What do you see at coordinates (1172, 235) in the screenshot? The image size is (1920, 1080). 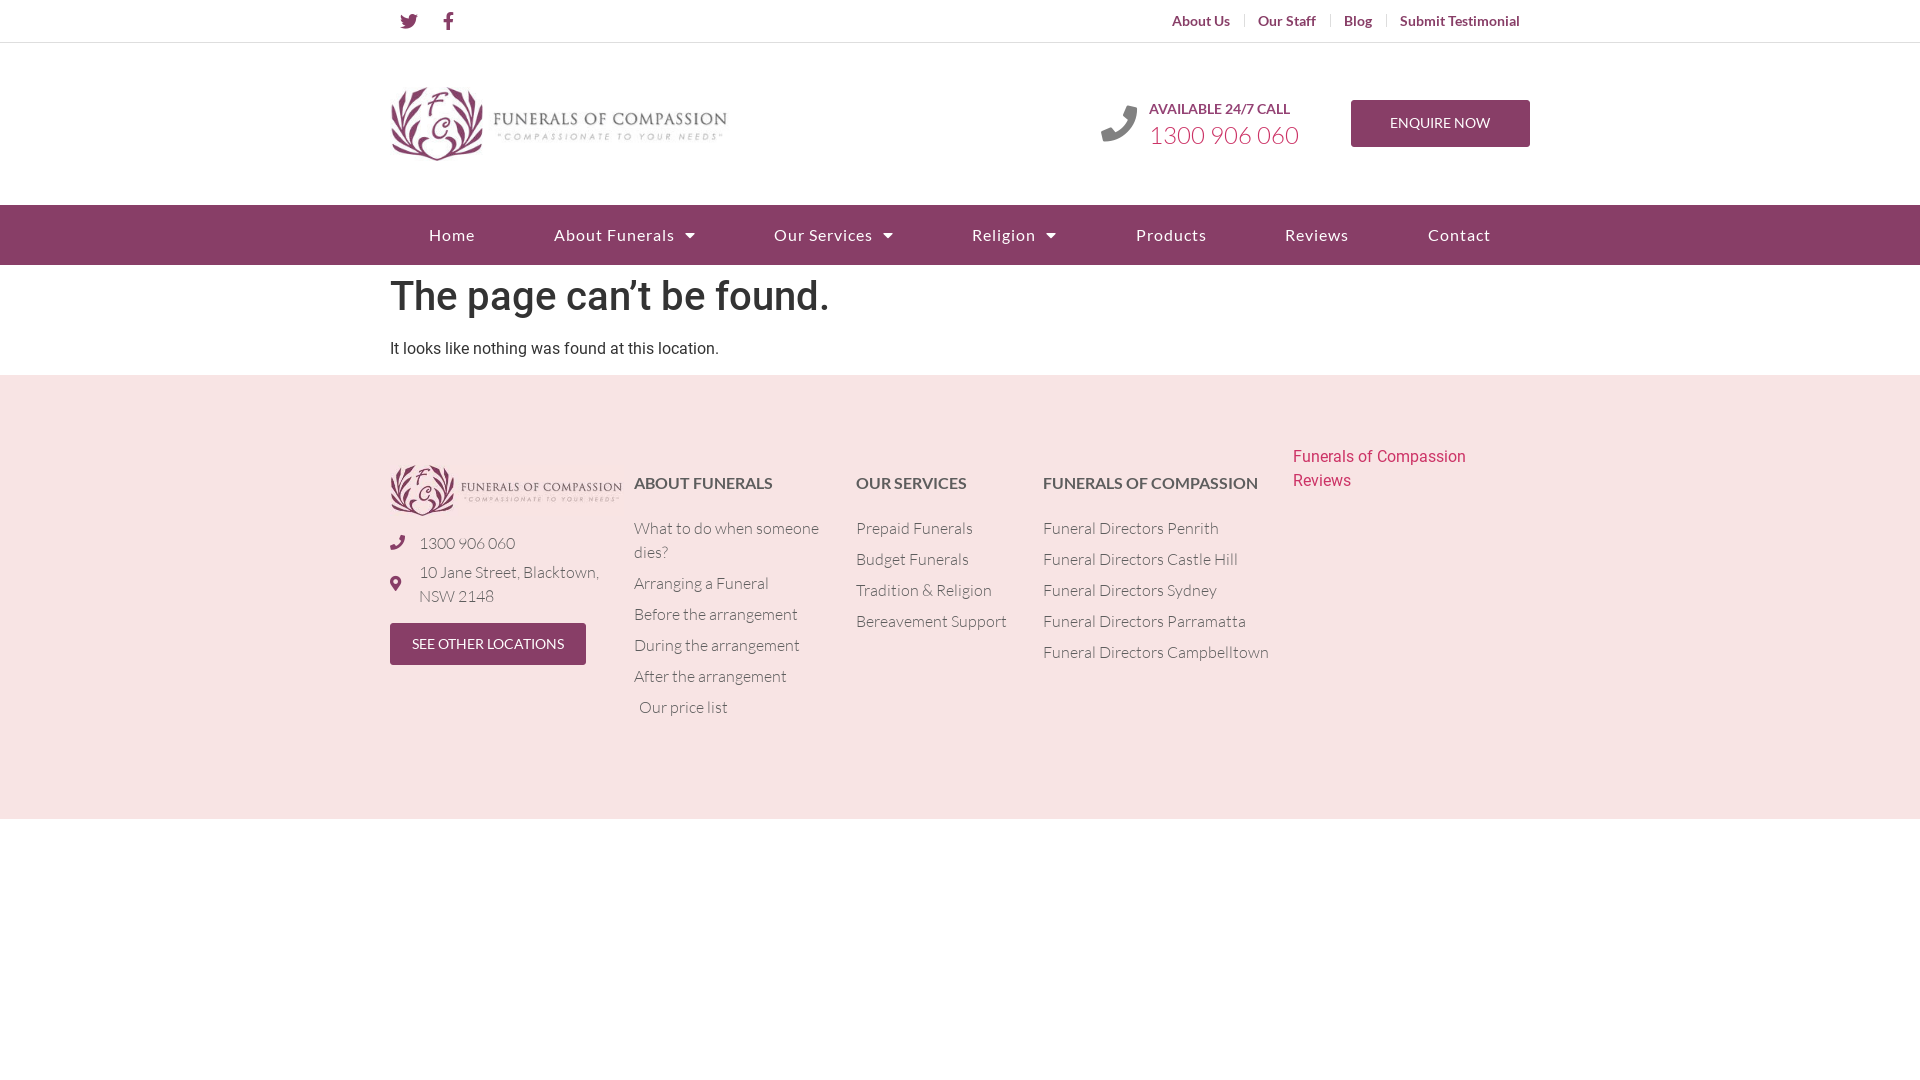 I see `Products` at bounding box center [1172, 235].